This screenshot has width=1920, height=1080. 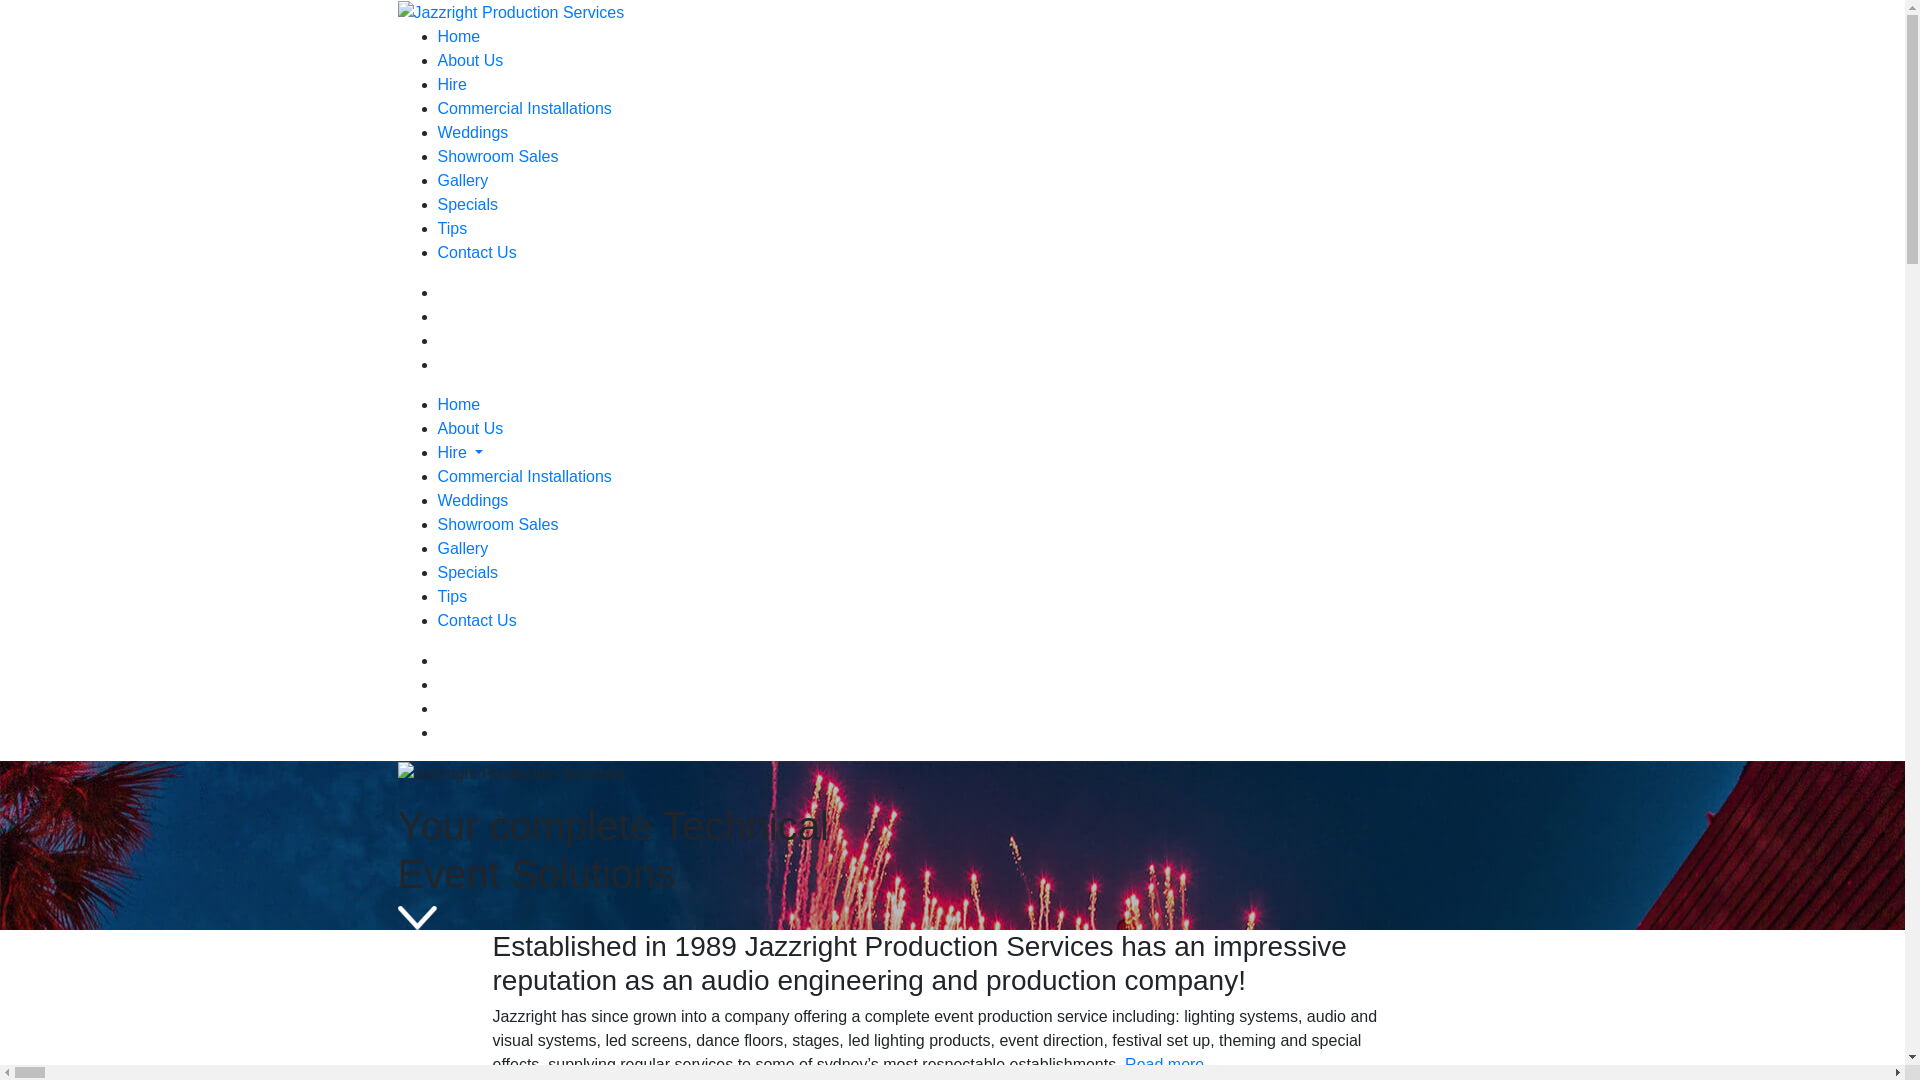 I want to click on Hire, so click(x=452, y=84).